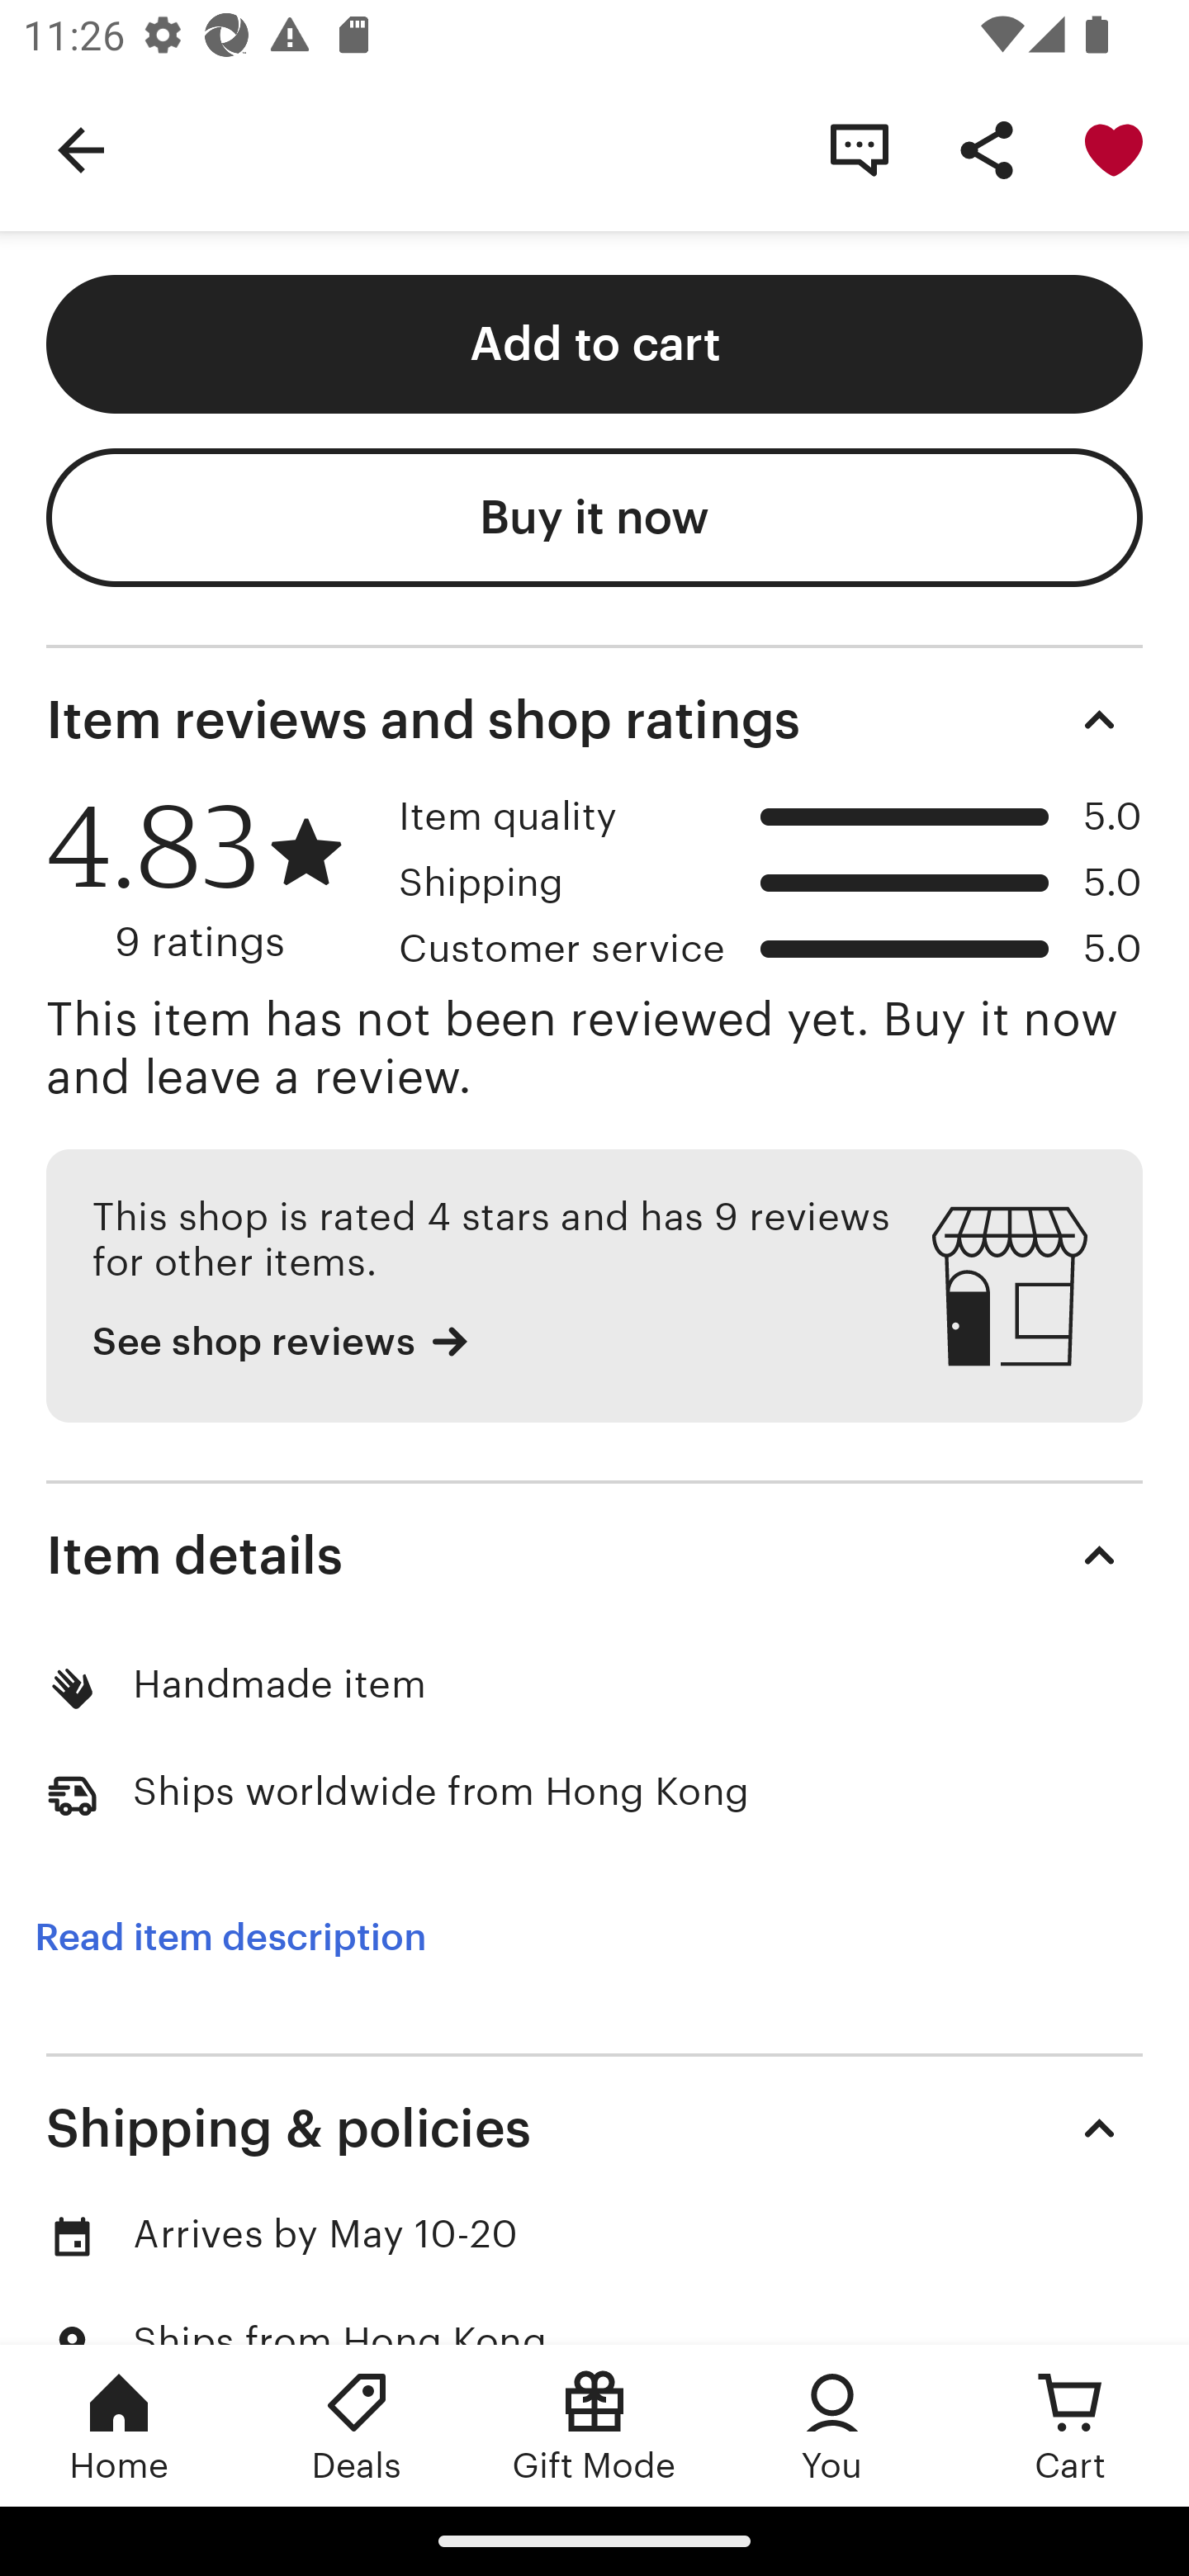 This screenshot has height=2576, width=1189. I want to click on 4.83 9 ratings, so click(211, 881).